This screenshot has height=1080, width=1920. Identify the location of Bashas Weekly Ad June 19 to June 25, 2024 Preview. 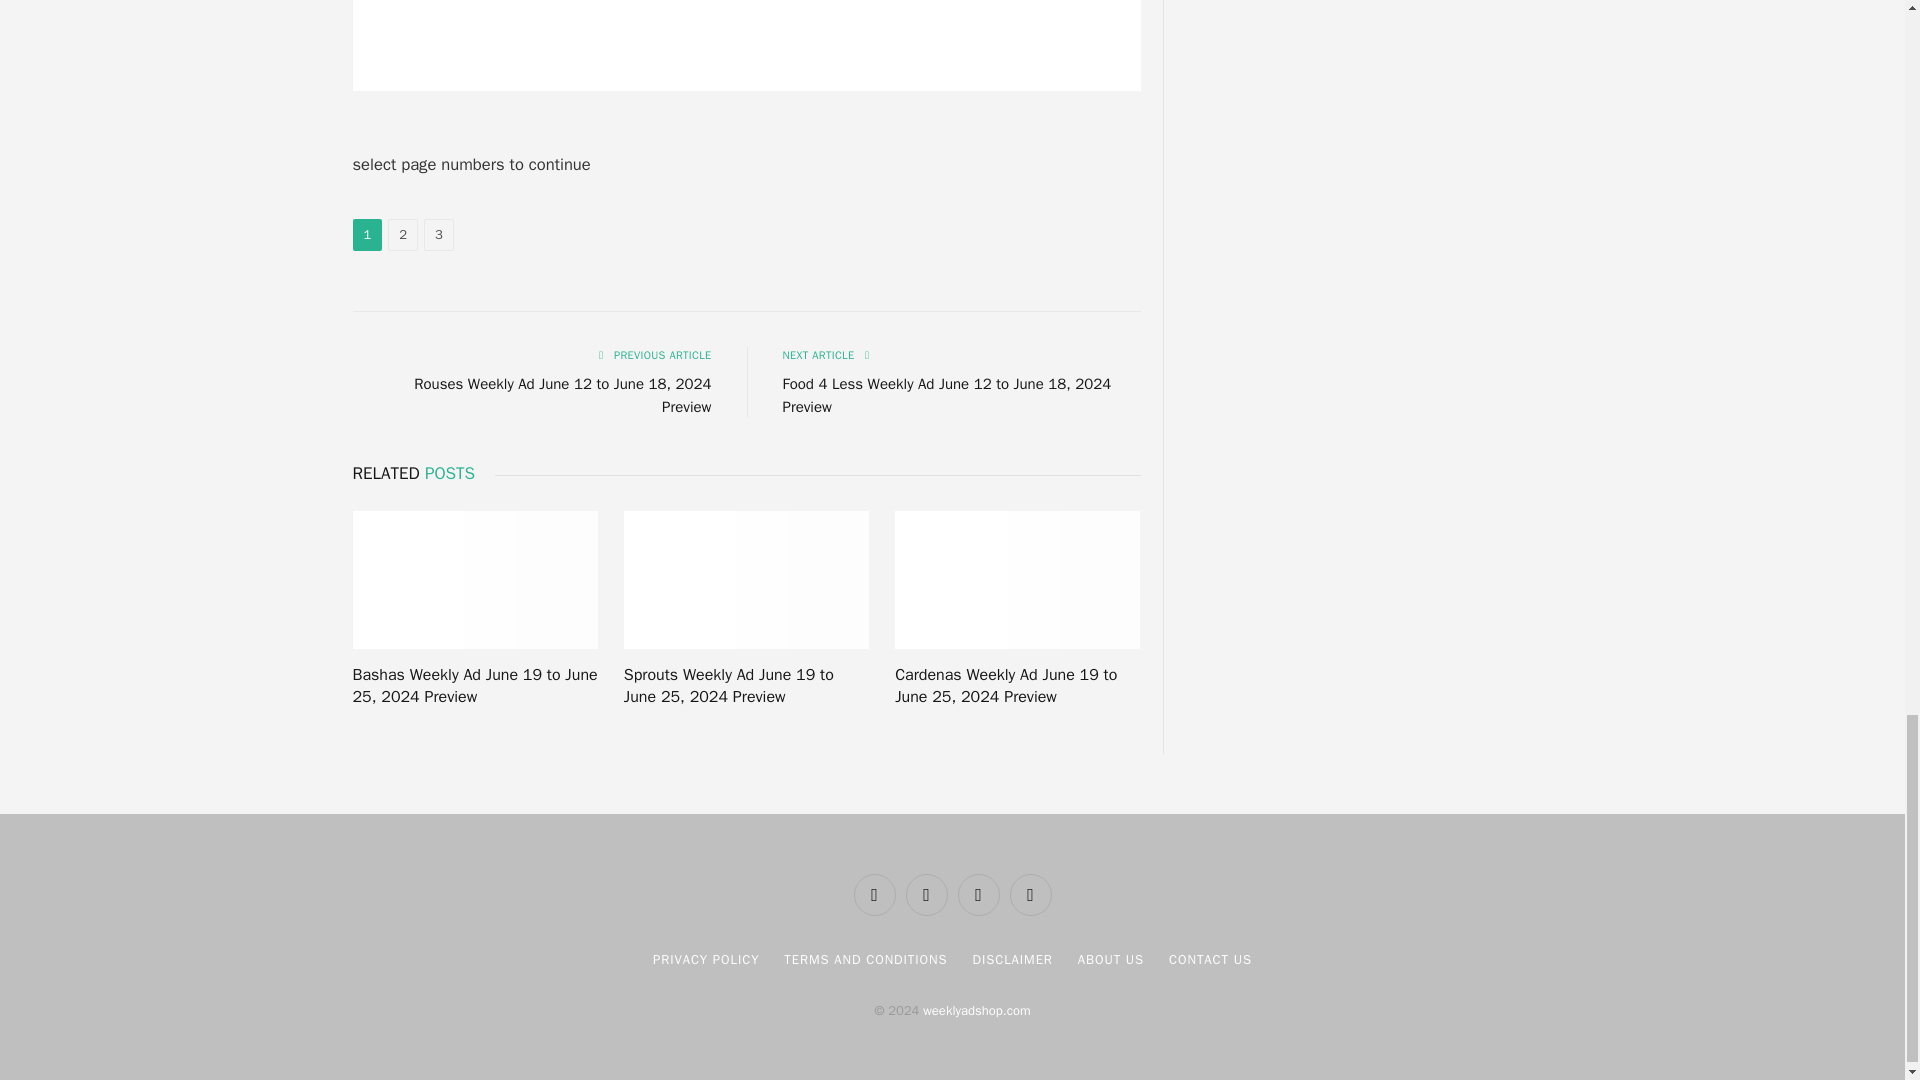
(474, 580).